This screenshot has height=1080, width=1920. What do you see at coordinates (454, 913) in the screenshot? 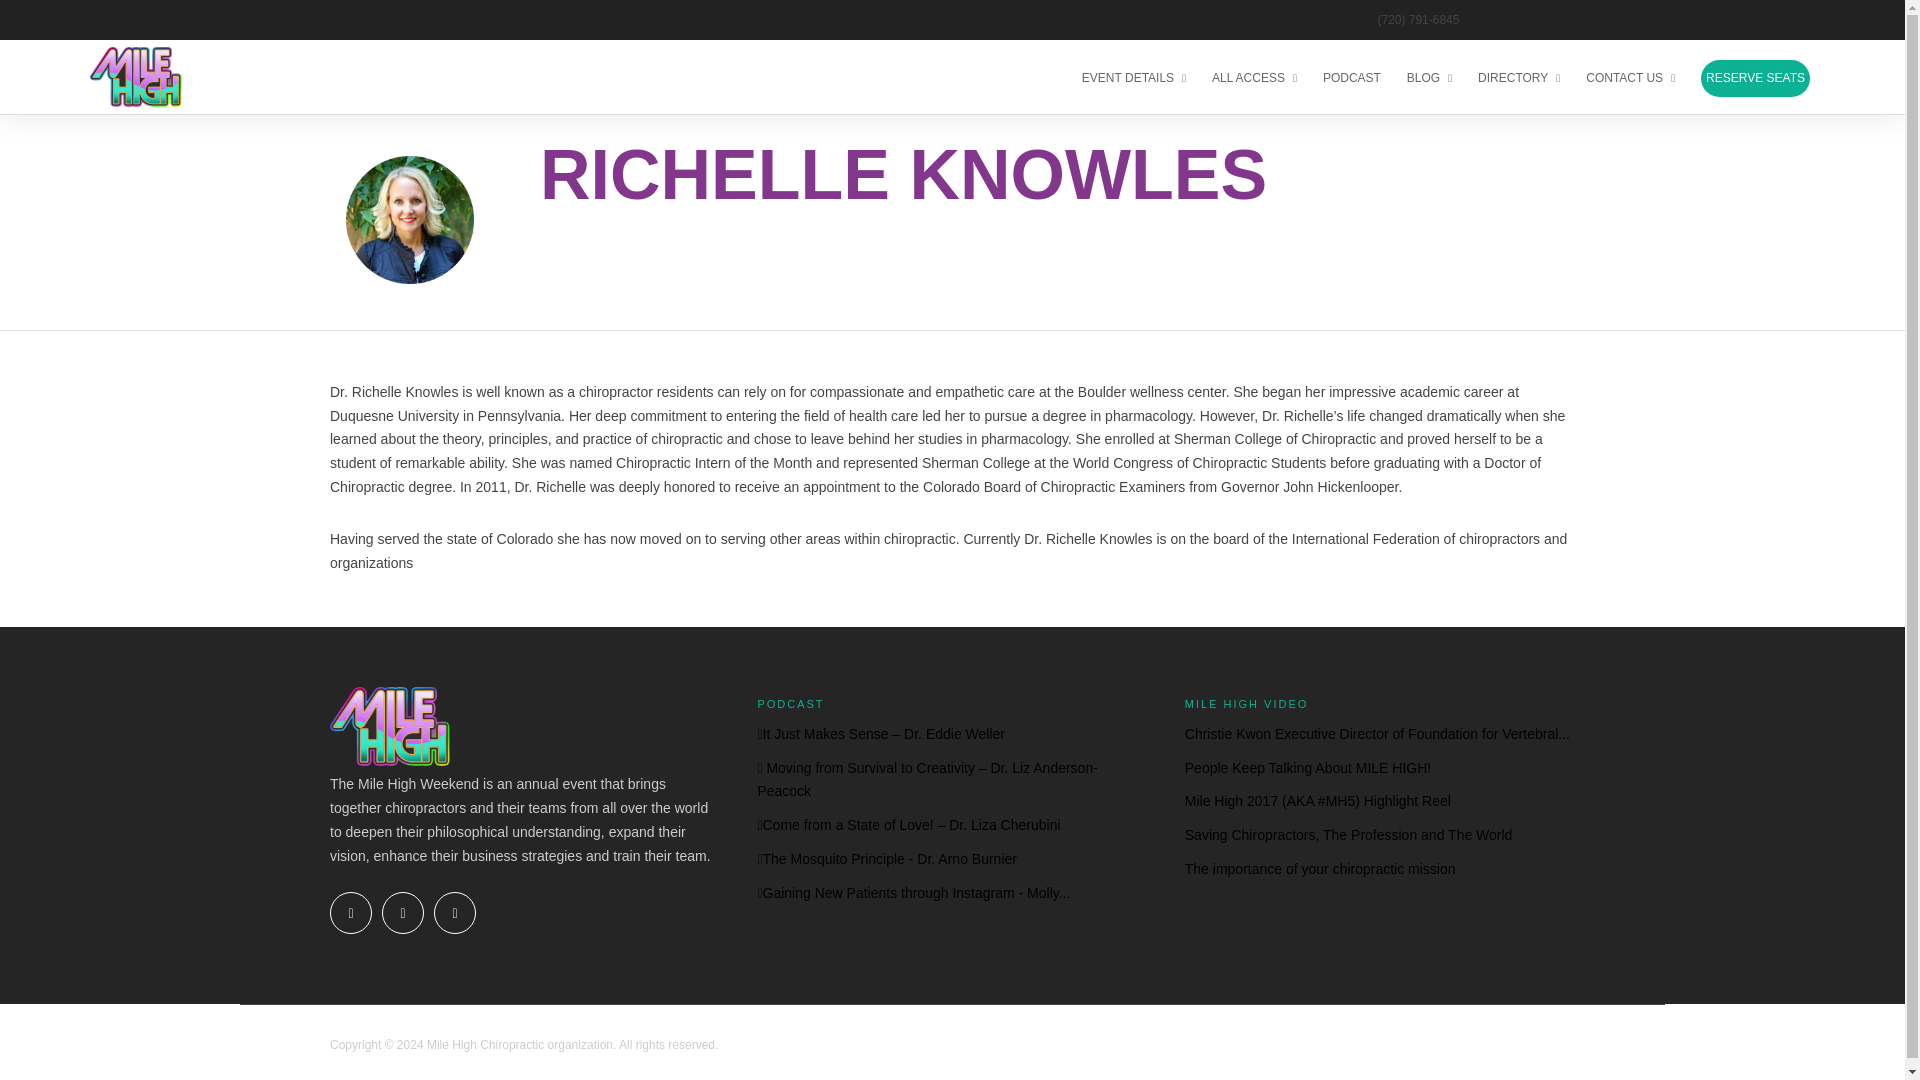
I see `Instagram` at bounding box center [454, 913].